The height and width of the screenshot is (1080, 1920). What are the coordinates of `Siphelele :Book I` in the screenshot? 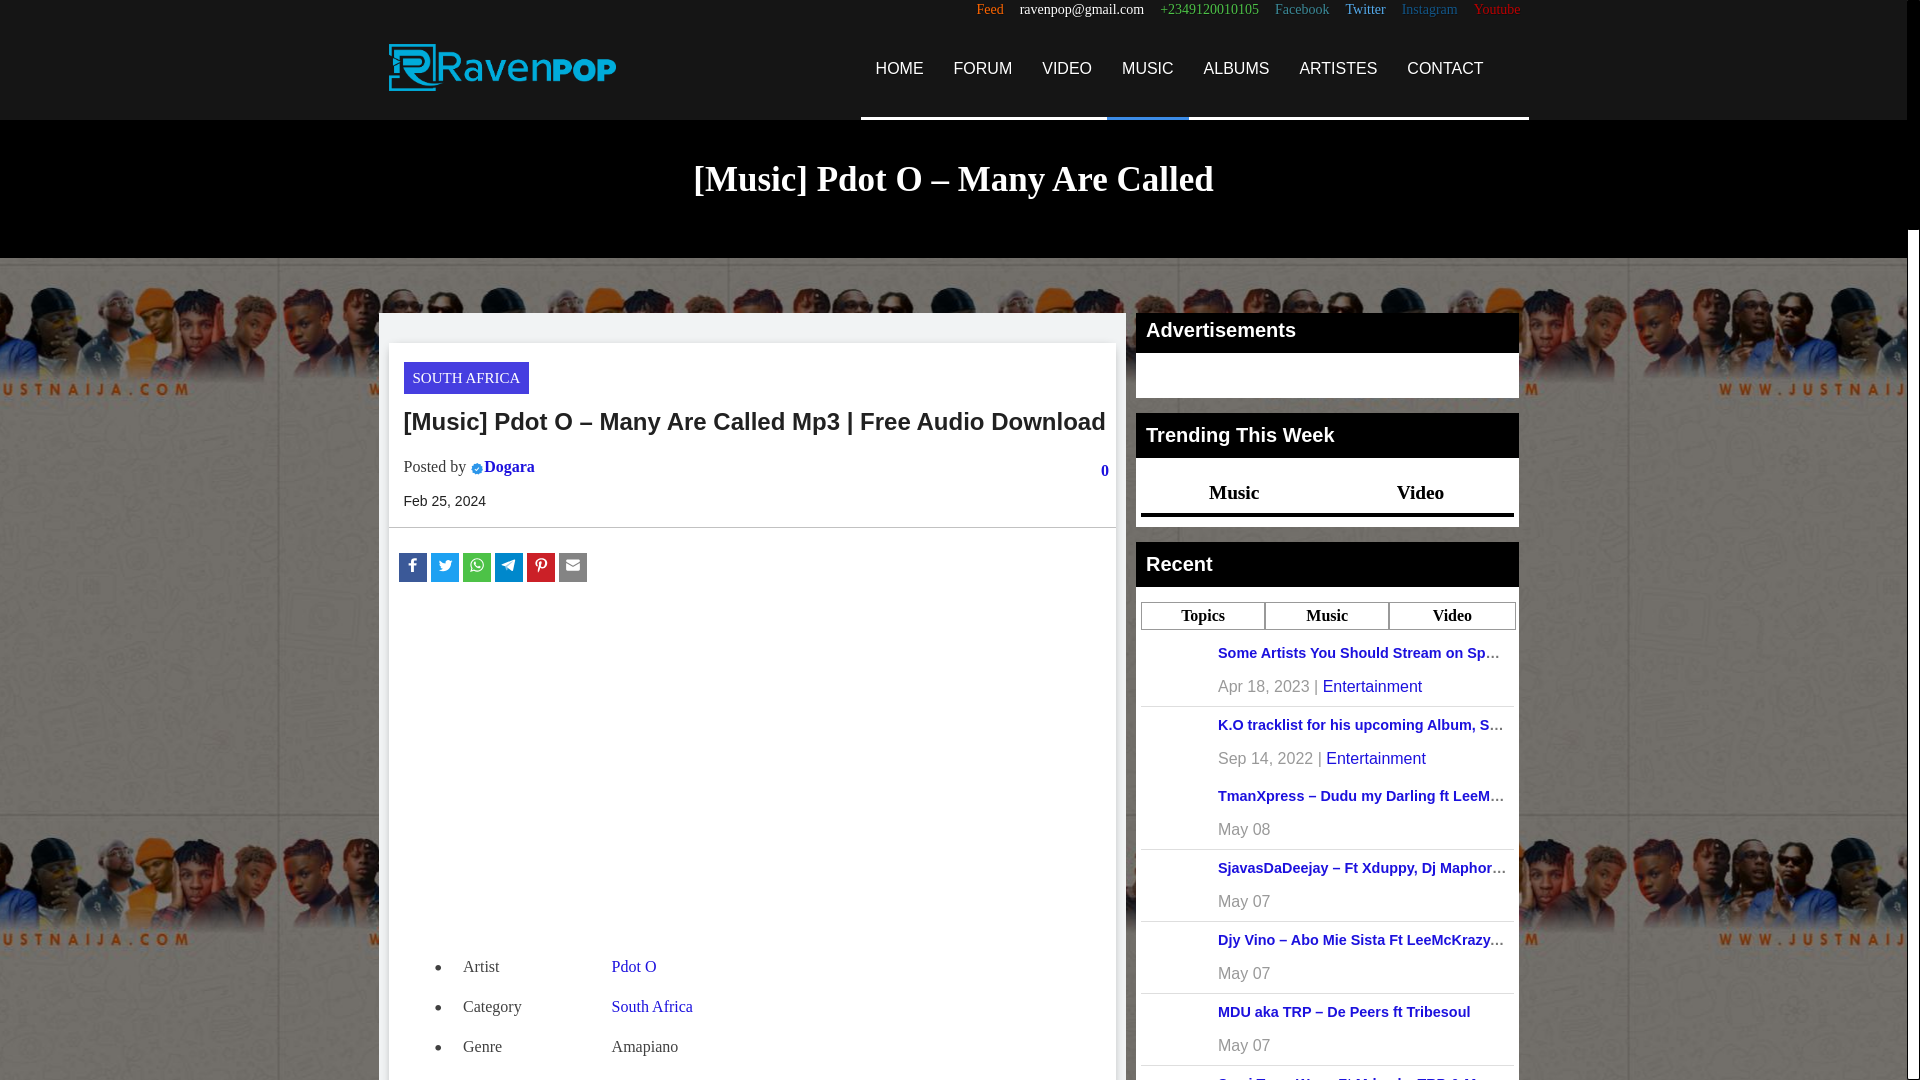 It's located at (668, 1078).